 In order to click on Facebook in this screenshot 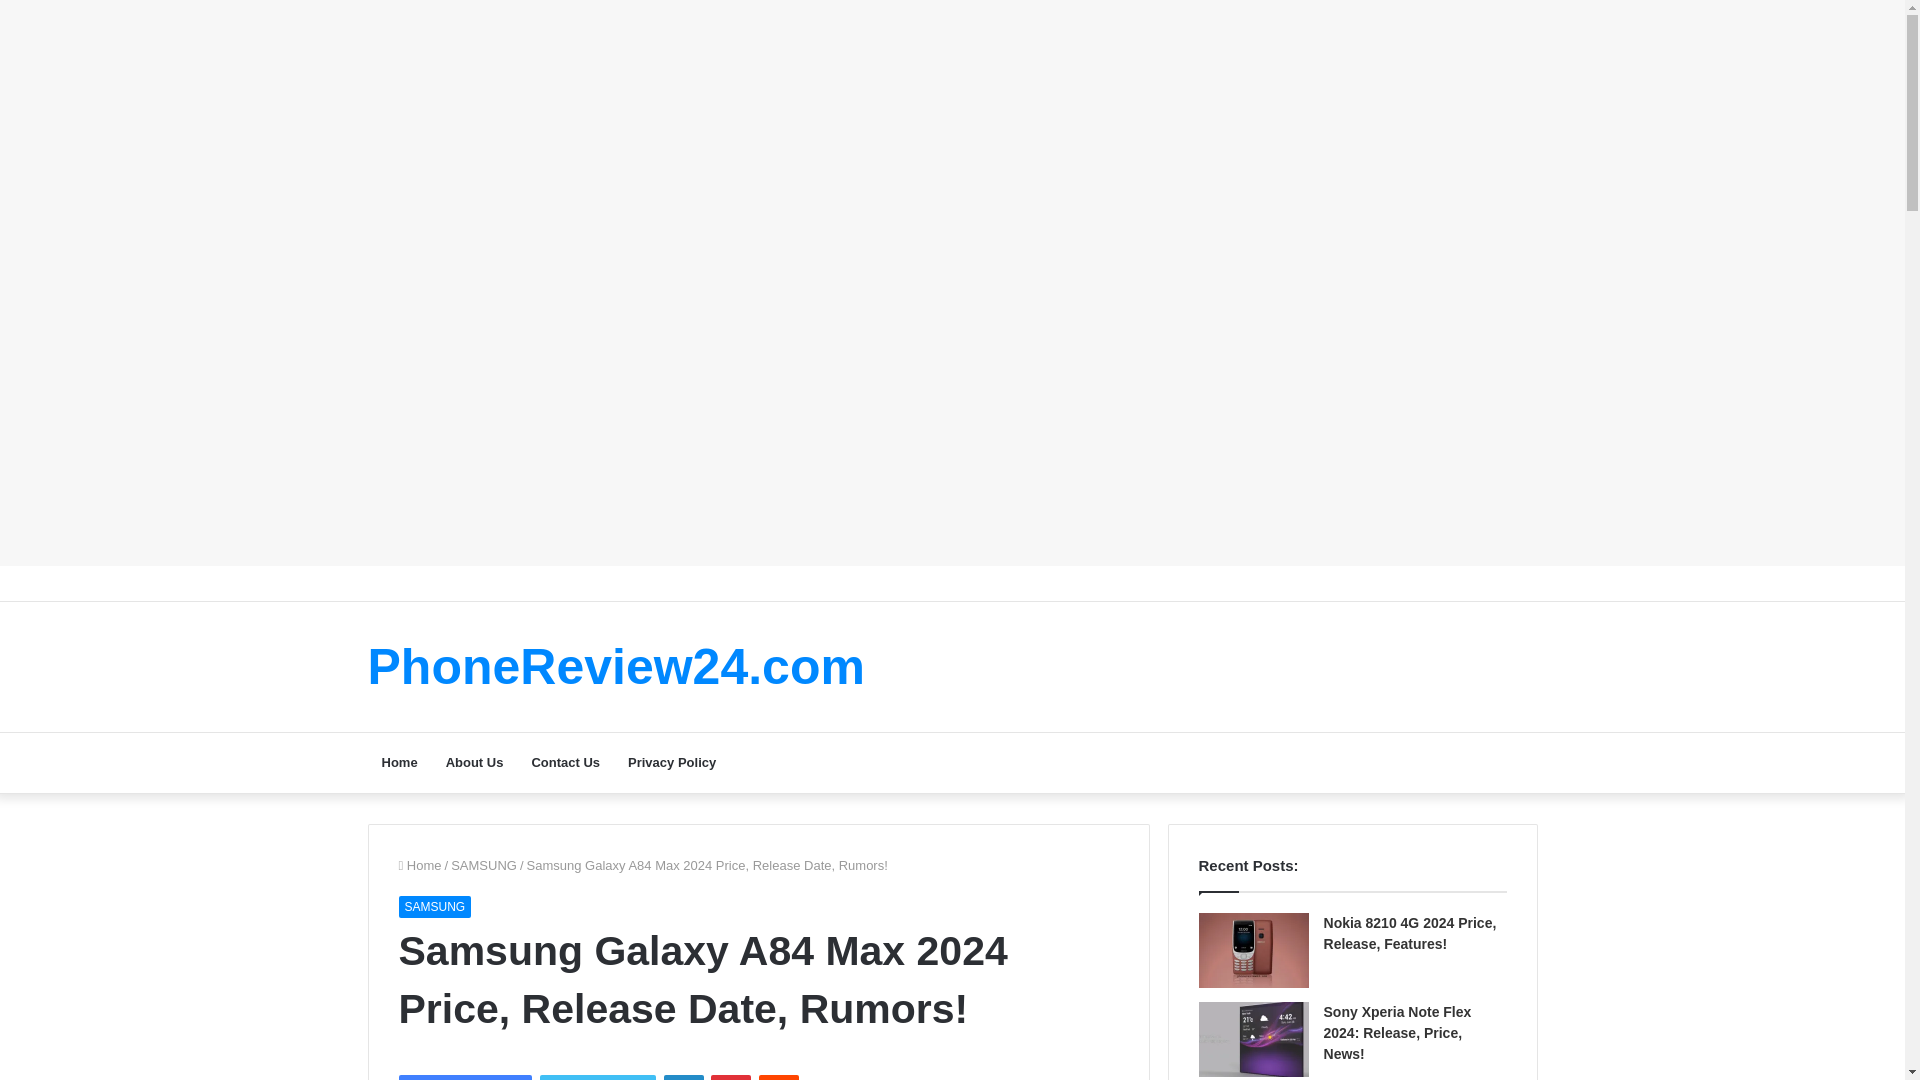, I will do `click(464, 1077)`.